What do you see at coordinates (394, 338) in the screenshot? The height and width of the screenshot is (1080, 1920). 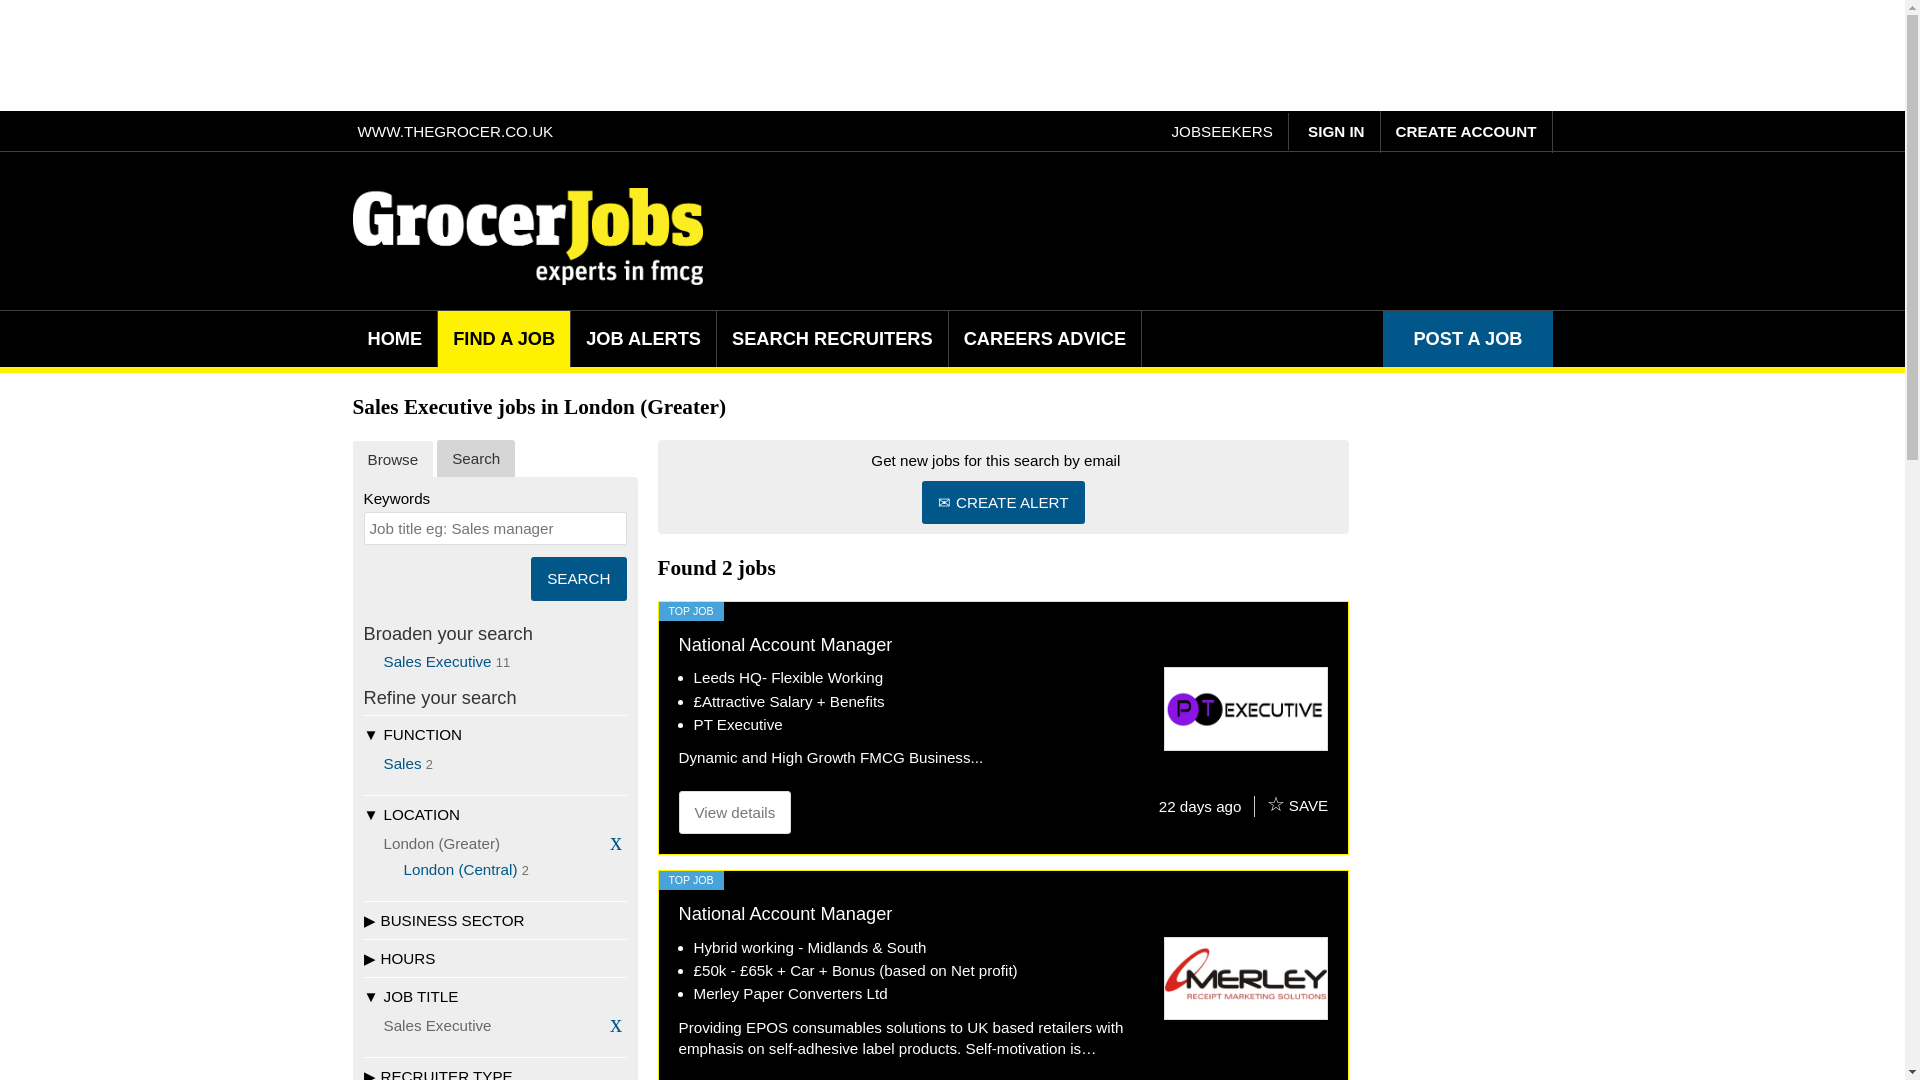 I see `HOME` at bounding box center [394, 338].